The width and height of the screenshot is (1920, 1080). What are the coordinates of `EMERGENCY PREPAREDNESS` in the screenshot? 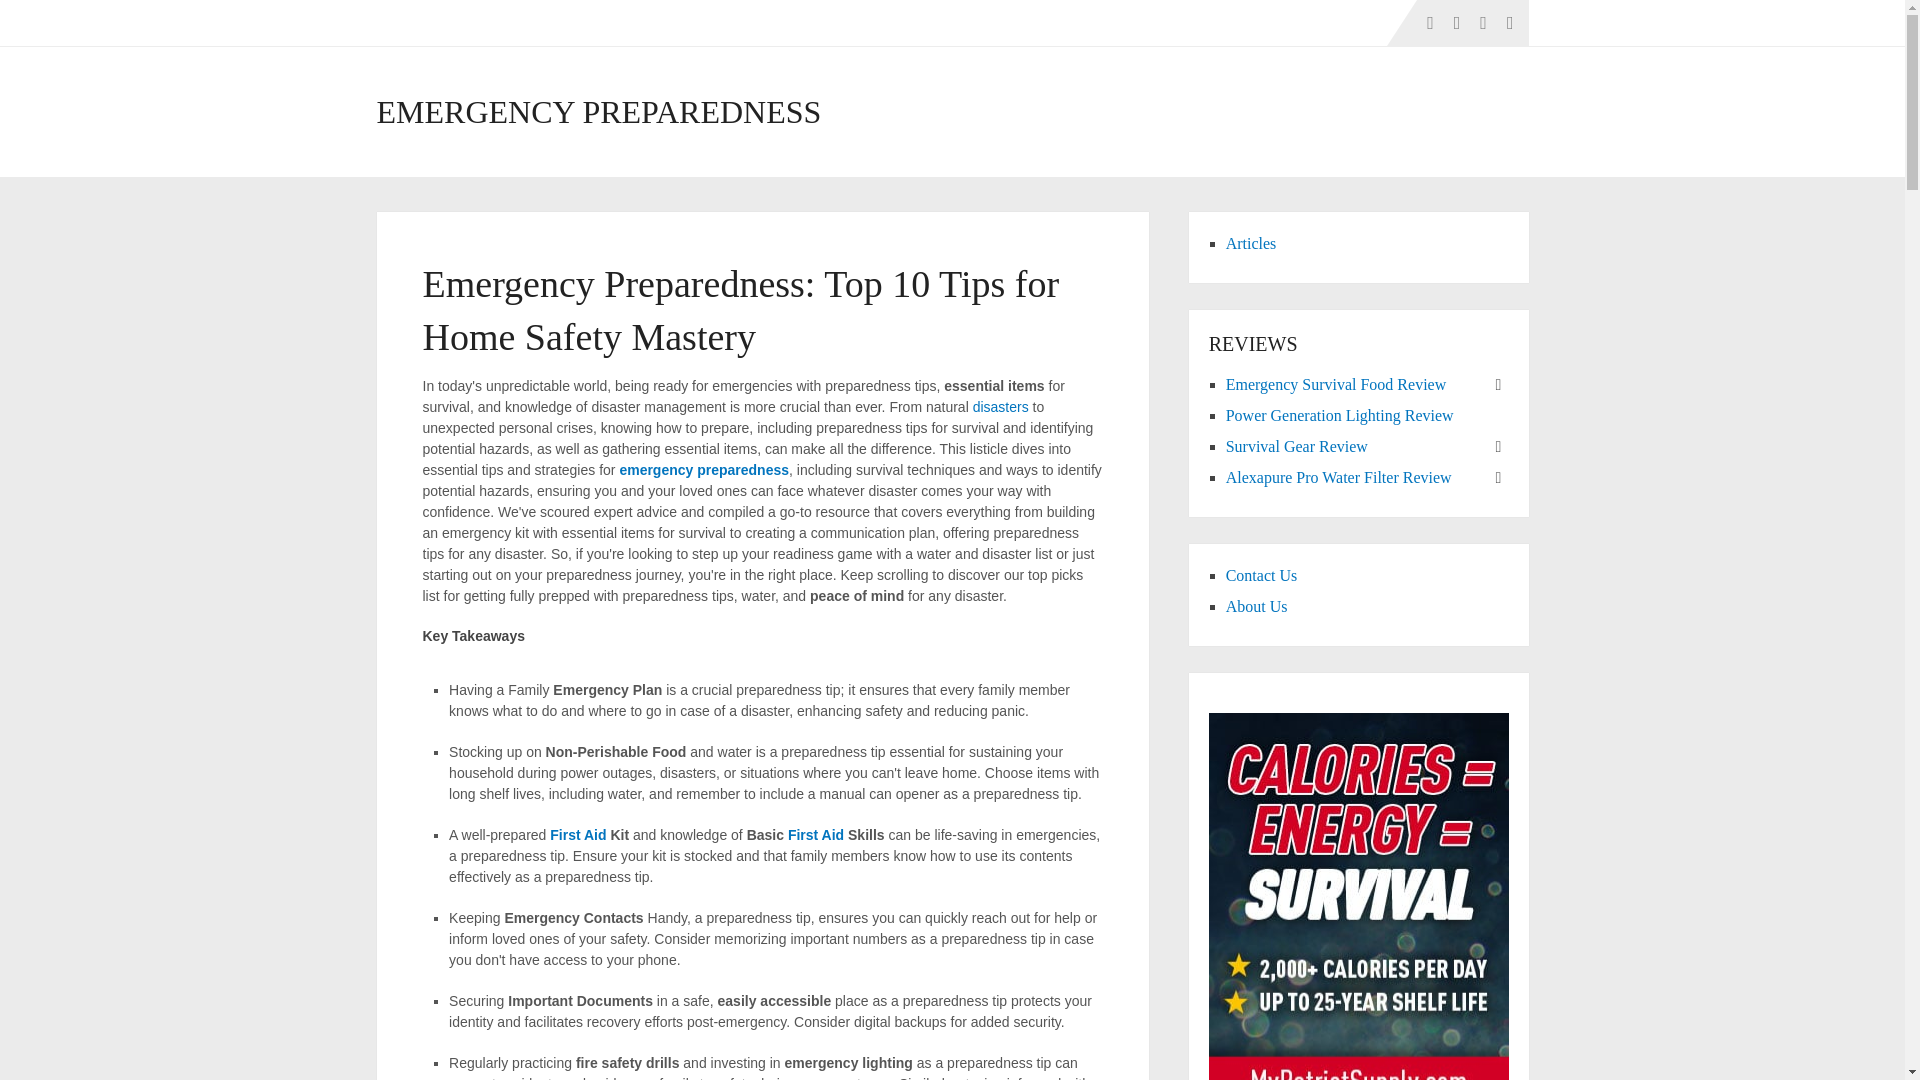 It's located at (598, 112).